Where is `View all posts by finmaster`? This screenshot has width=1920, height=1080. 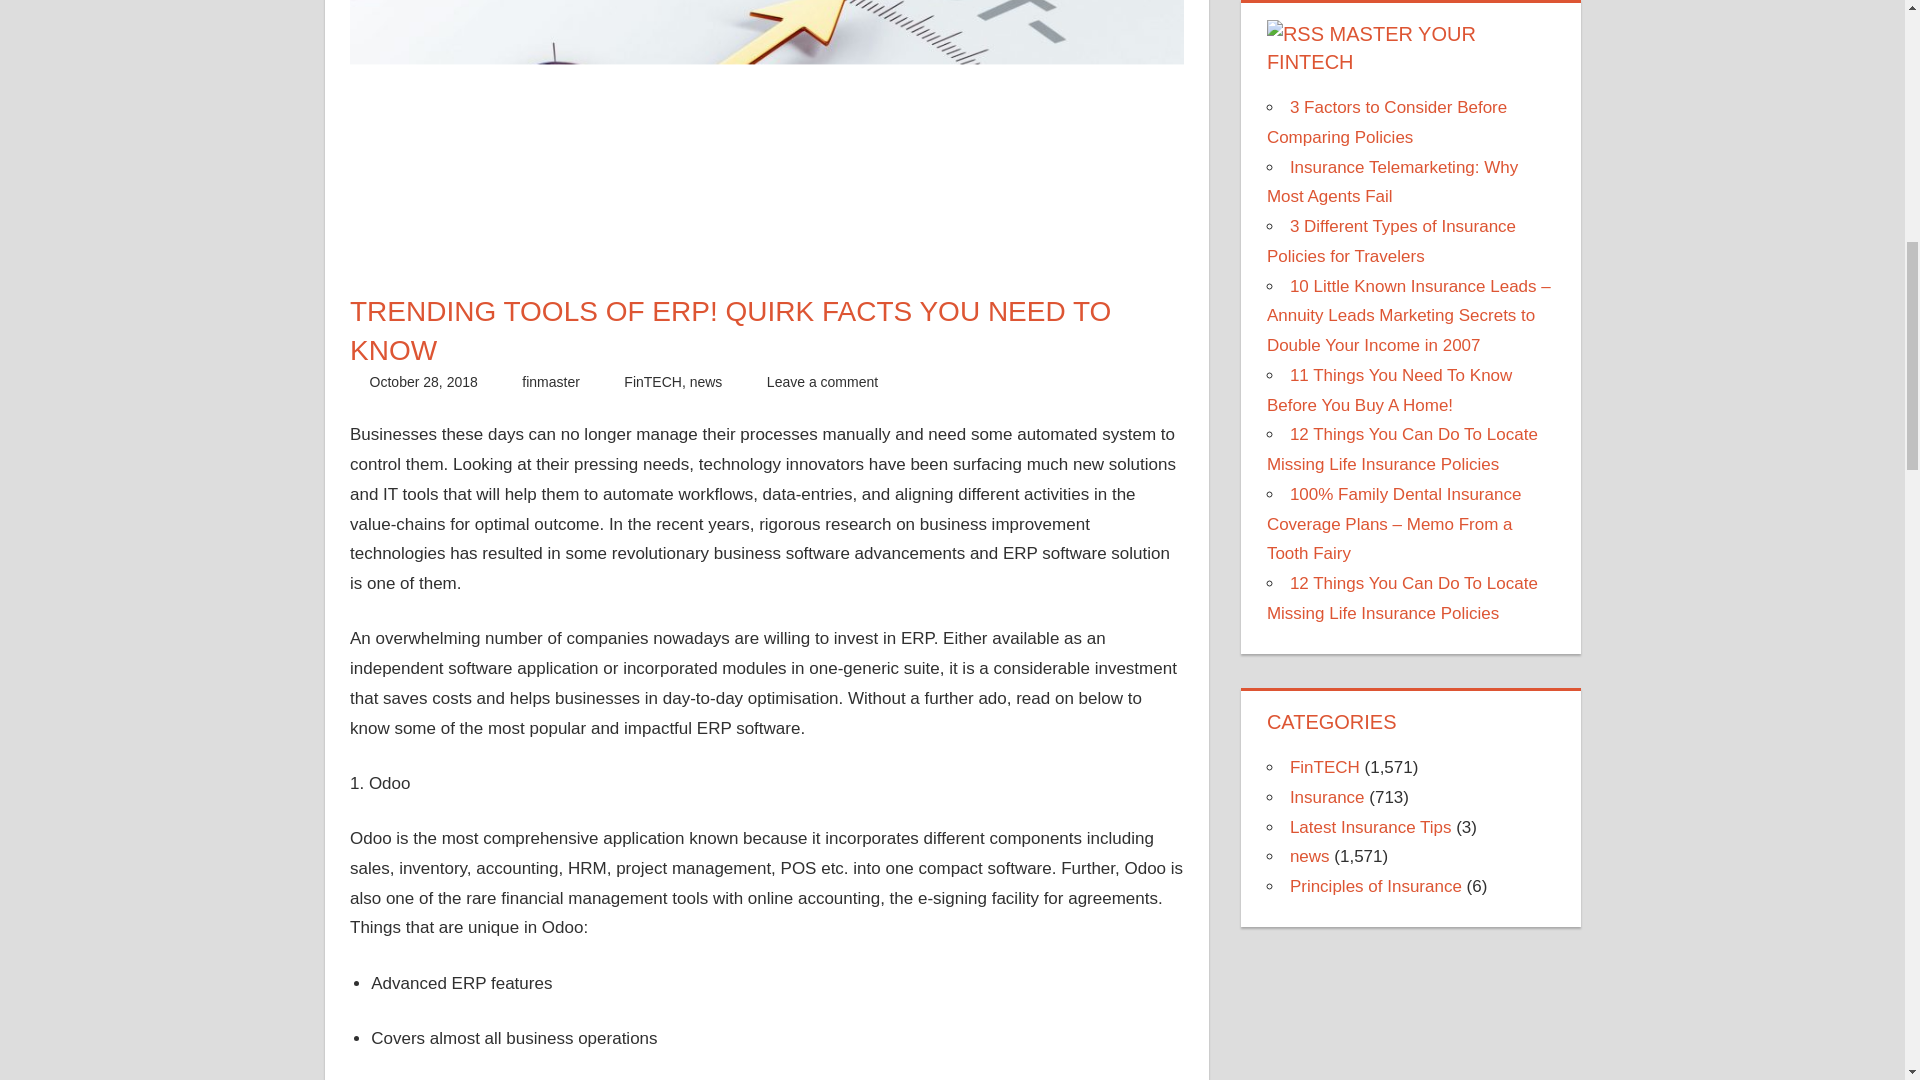 View all posts by finmaster is located at coordinates (550, 381).